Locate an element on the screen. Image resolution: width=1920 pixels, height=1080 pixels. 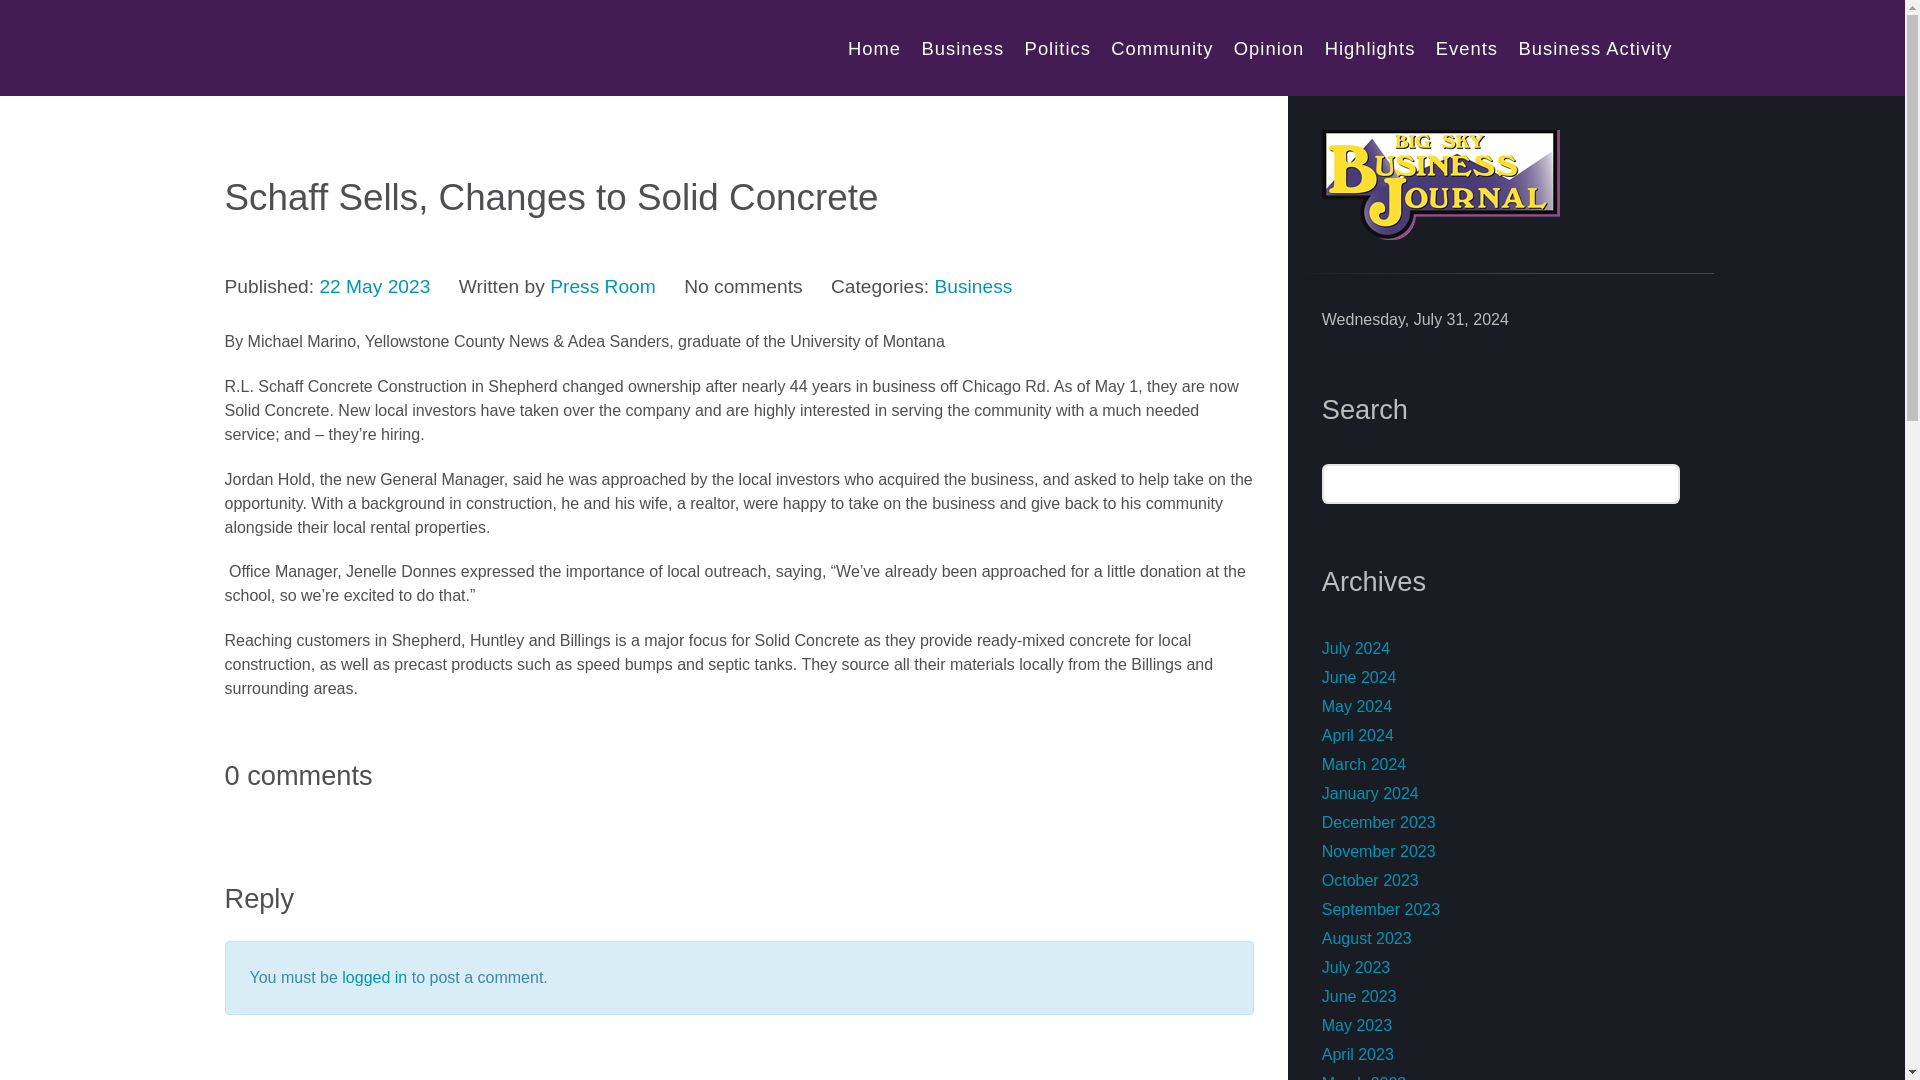
Community is located at coordinates (1162, 47).